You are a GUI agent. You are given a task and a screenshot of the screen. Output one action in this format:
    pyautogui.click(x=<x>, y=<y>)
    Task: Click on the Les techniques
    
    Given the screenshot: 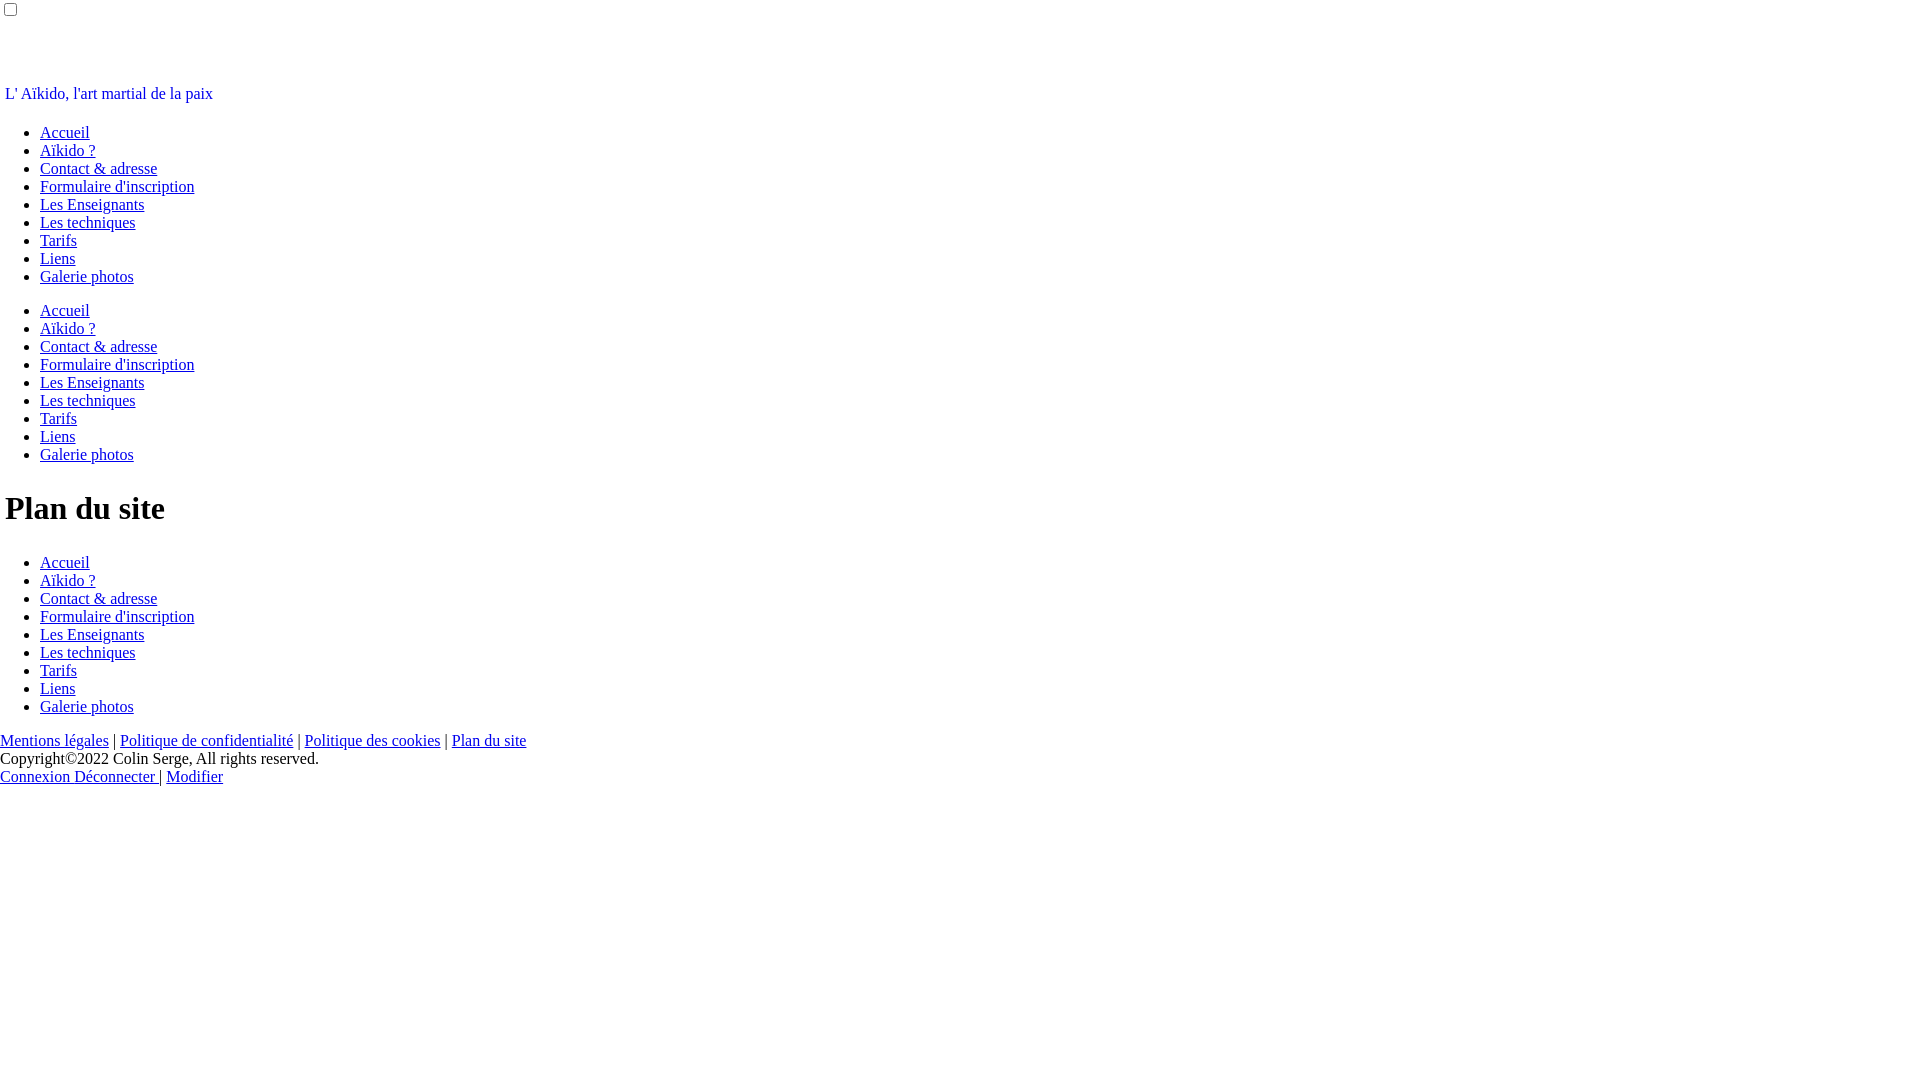 What is the action you would take?
    pyautogui.click(x=88, y=652)
    